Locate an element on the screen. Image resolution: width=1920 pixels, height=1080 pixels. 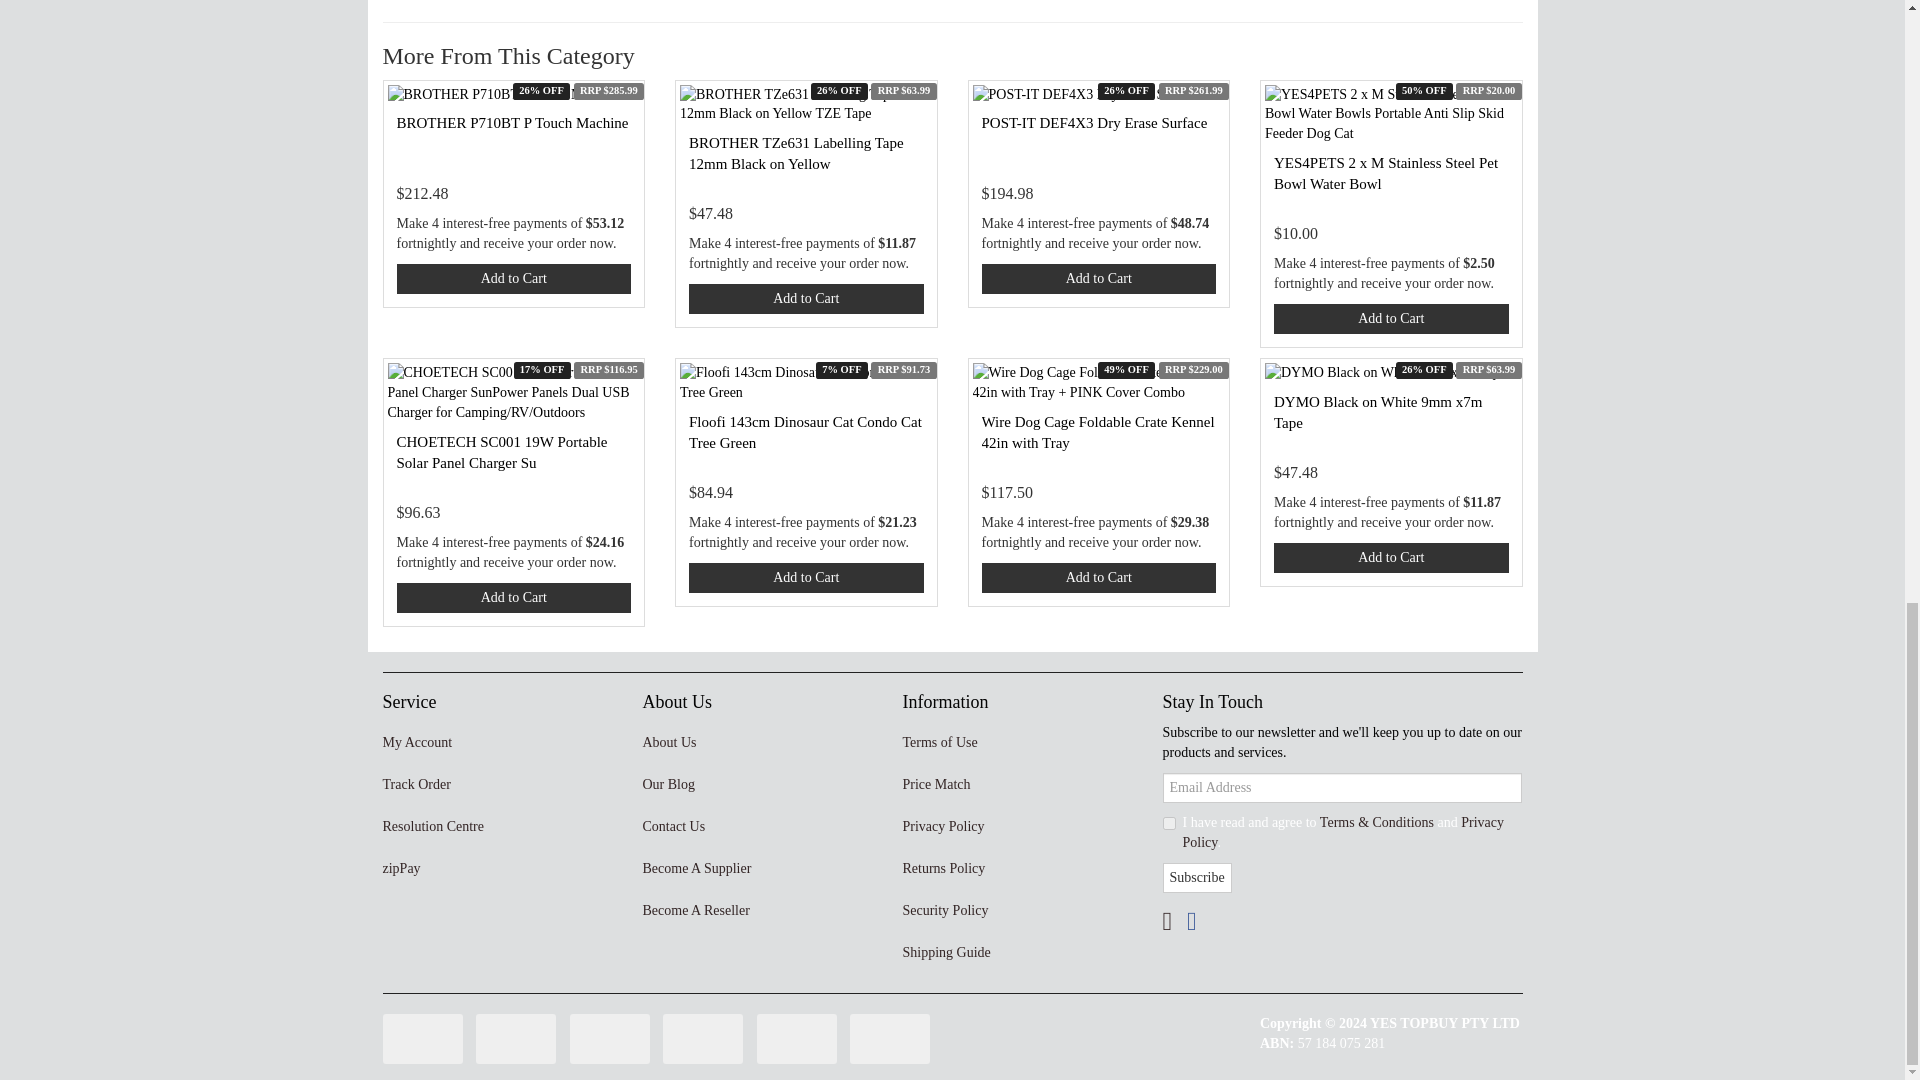
Add BROTHER P710BT P Touch Machine to Cart is located at coordinates (513, 278).